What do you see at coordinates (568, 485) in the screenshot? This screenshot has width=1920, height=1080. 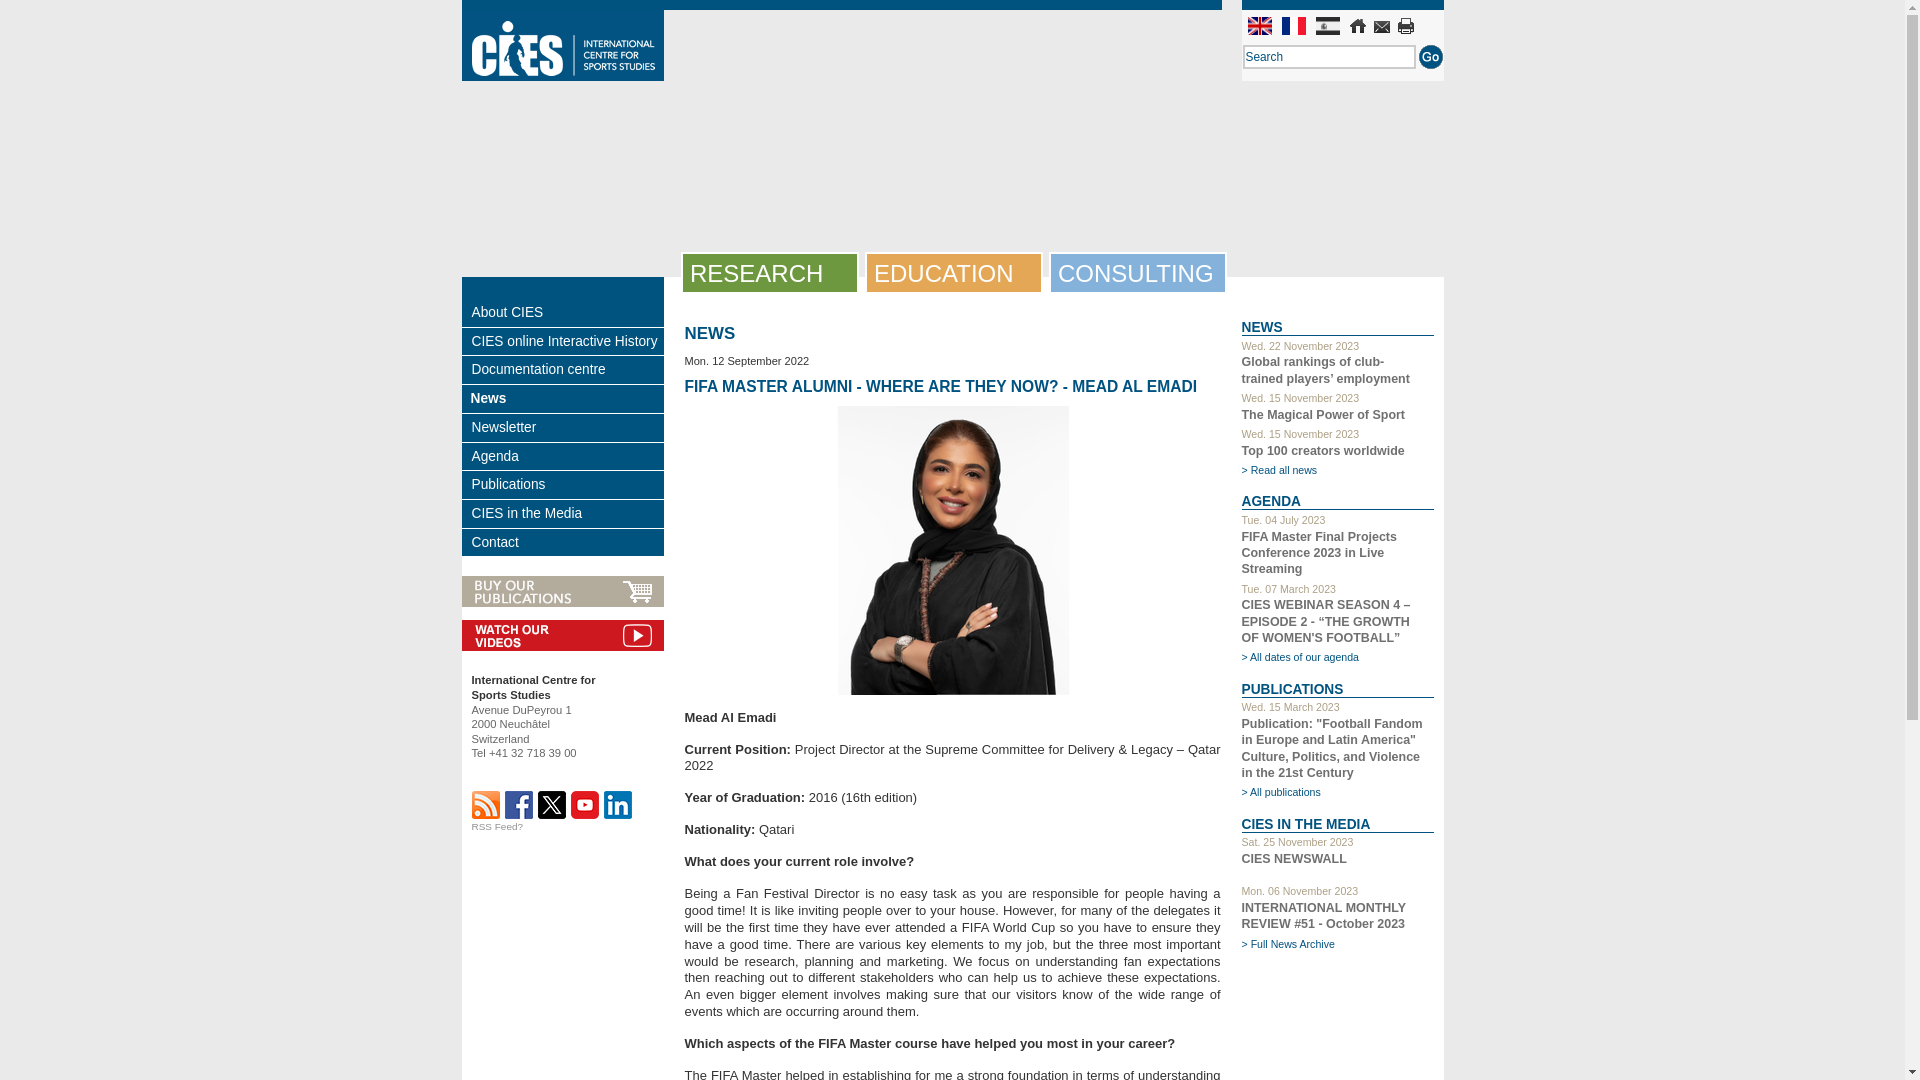 I see `Publications` at bounding box center [568, 485].